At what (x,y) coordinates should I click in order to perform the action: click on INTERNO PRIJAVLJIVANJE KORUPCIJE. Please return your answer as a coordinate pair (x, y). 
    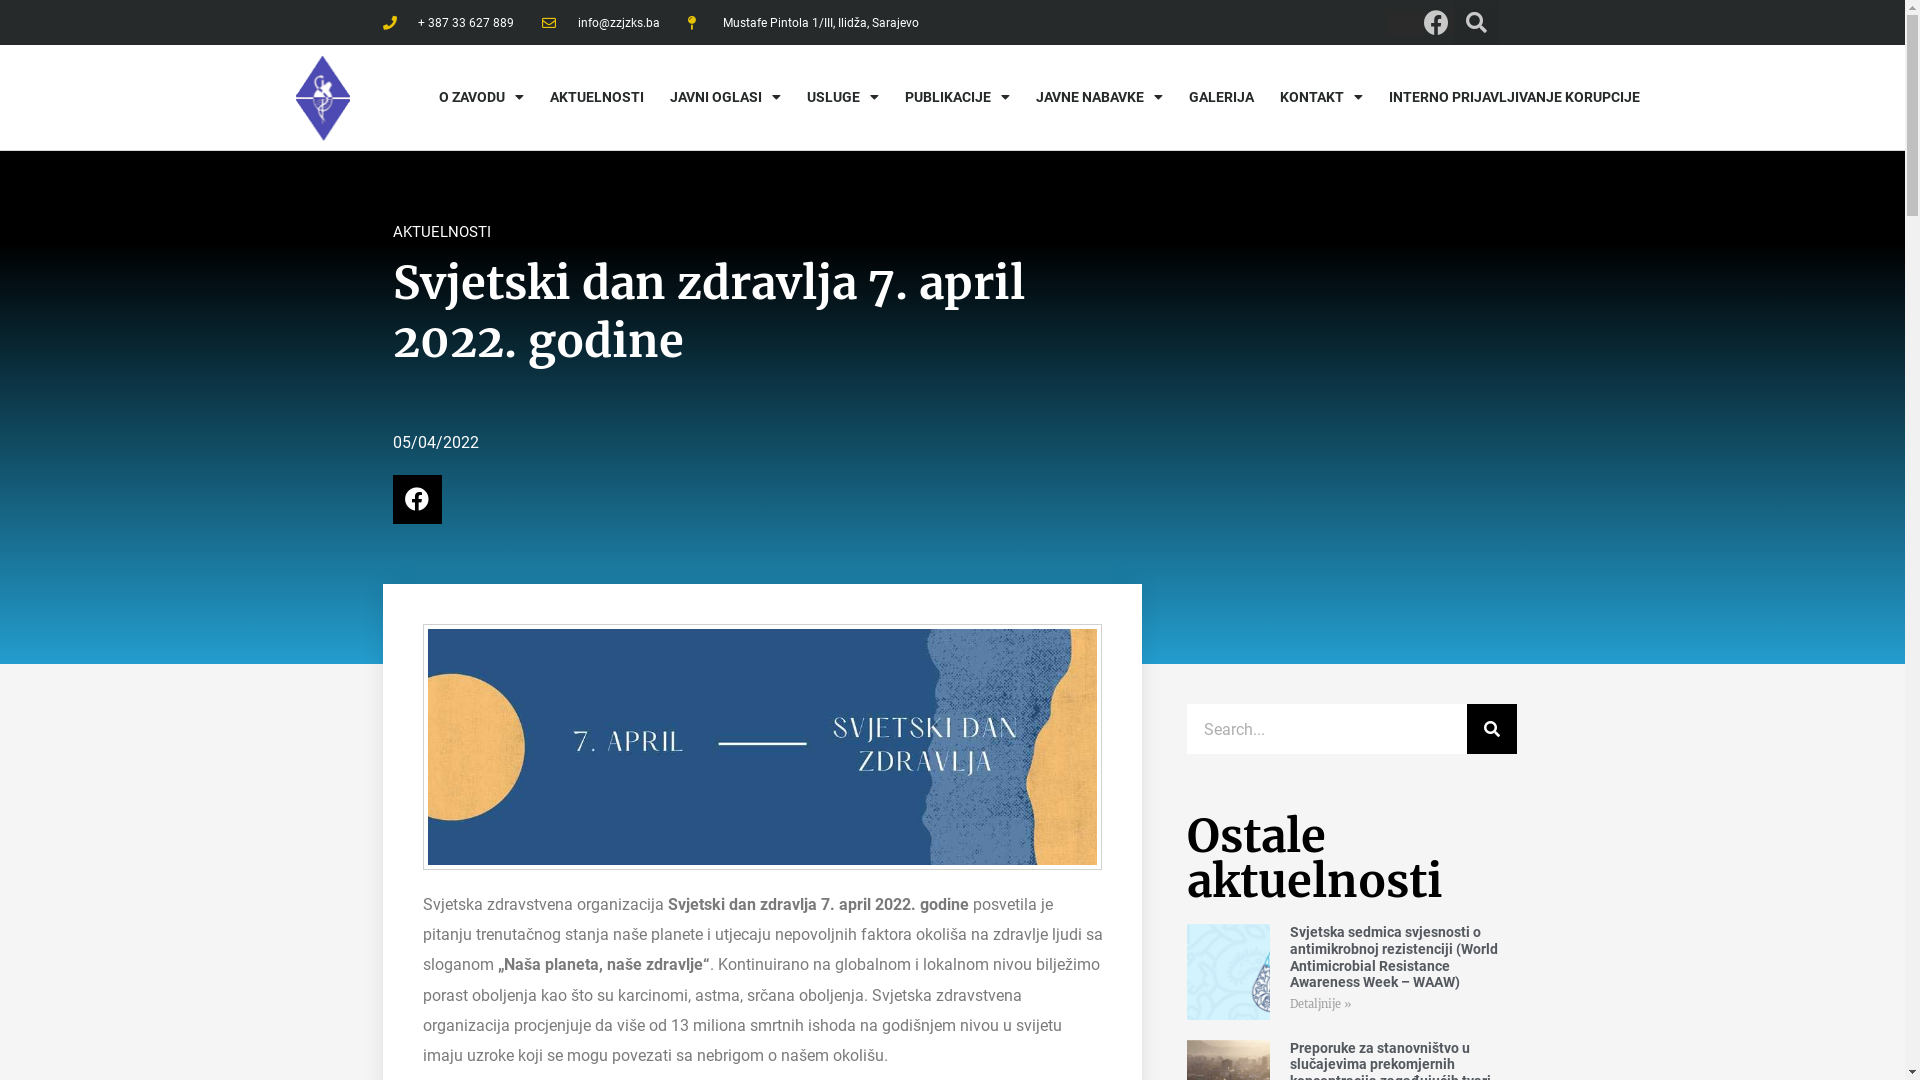
    Looking at the image, I should click on (1514, 97).